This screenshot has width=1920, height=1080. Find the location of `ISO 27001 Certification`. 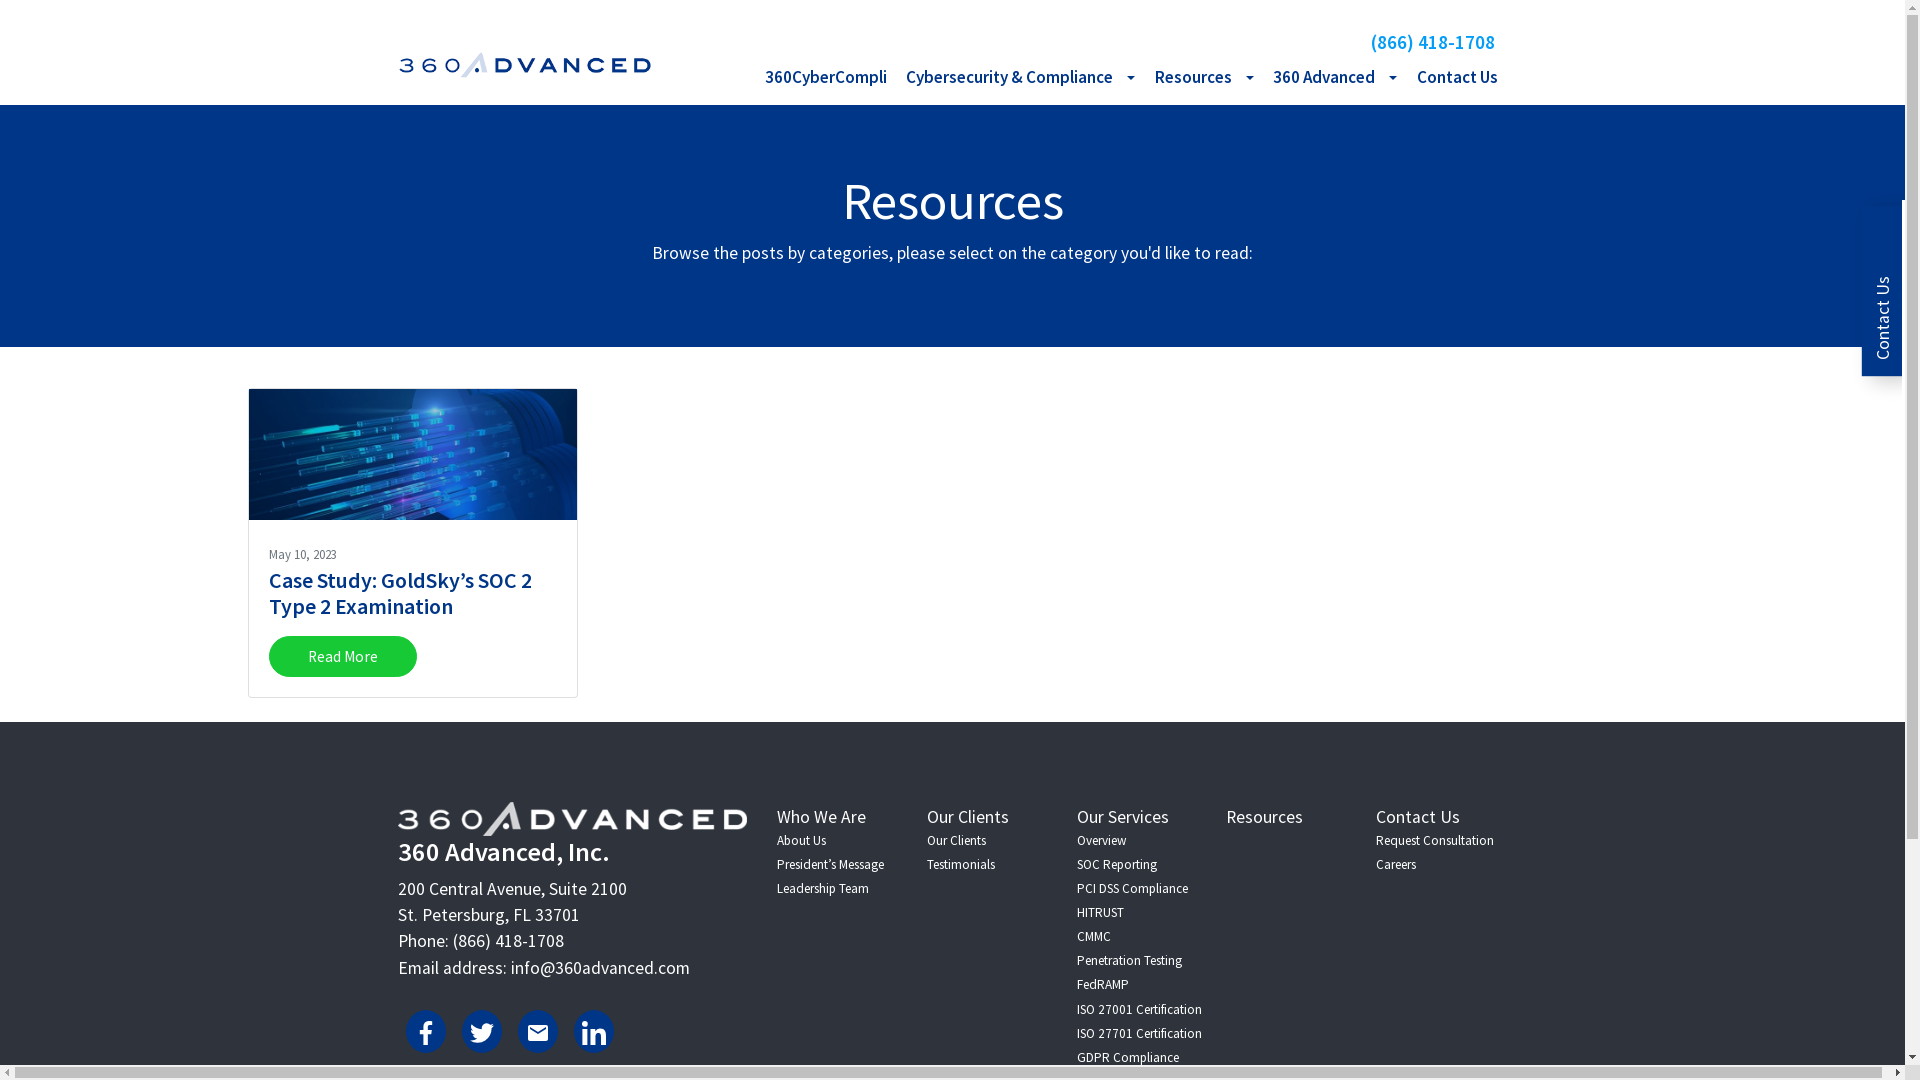

ISO 27001 Certification is located at coordinates (1140, 1009).